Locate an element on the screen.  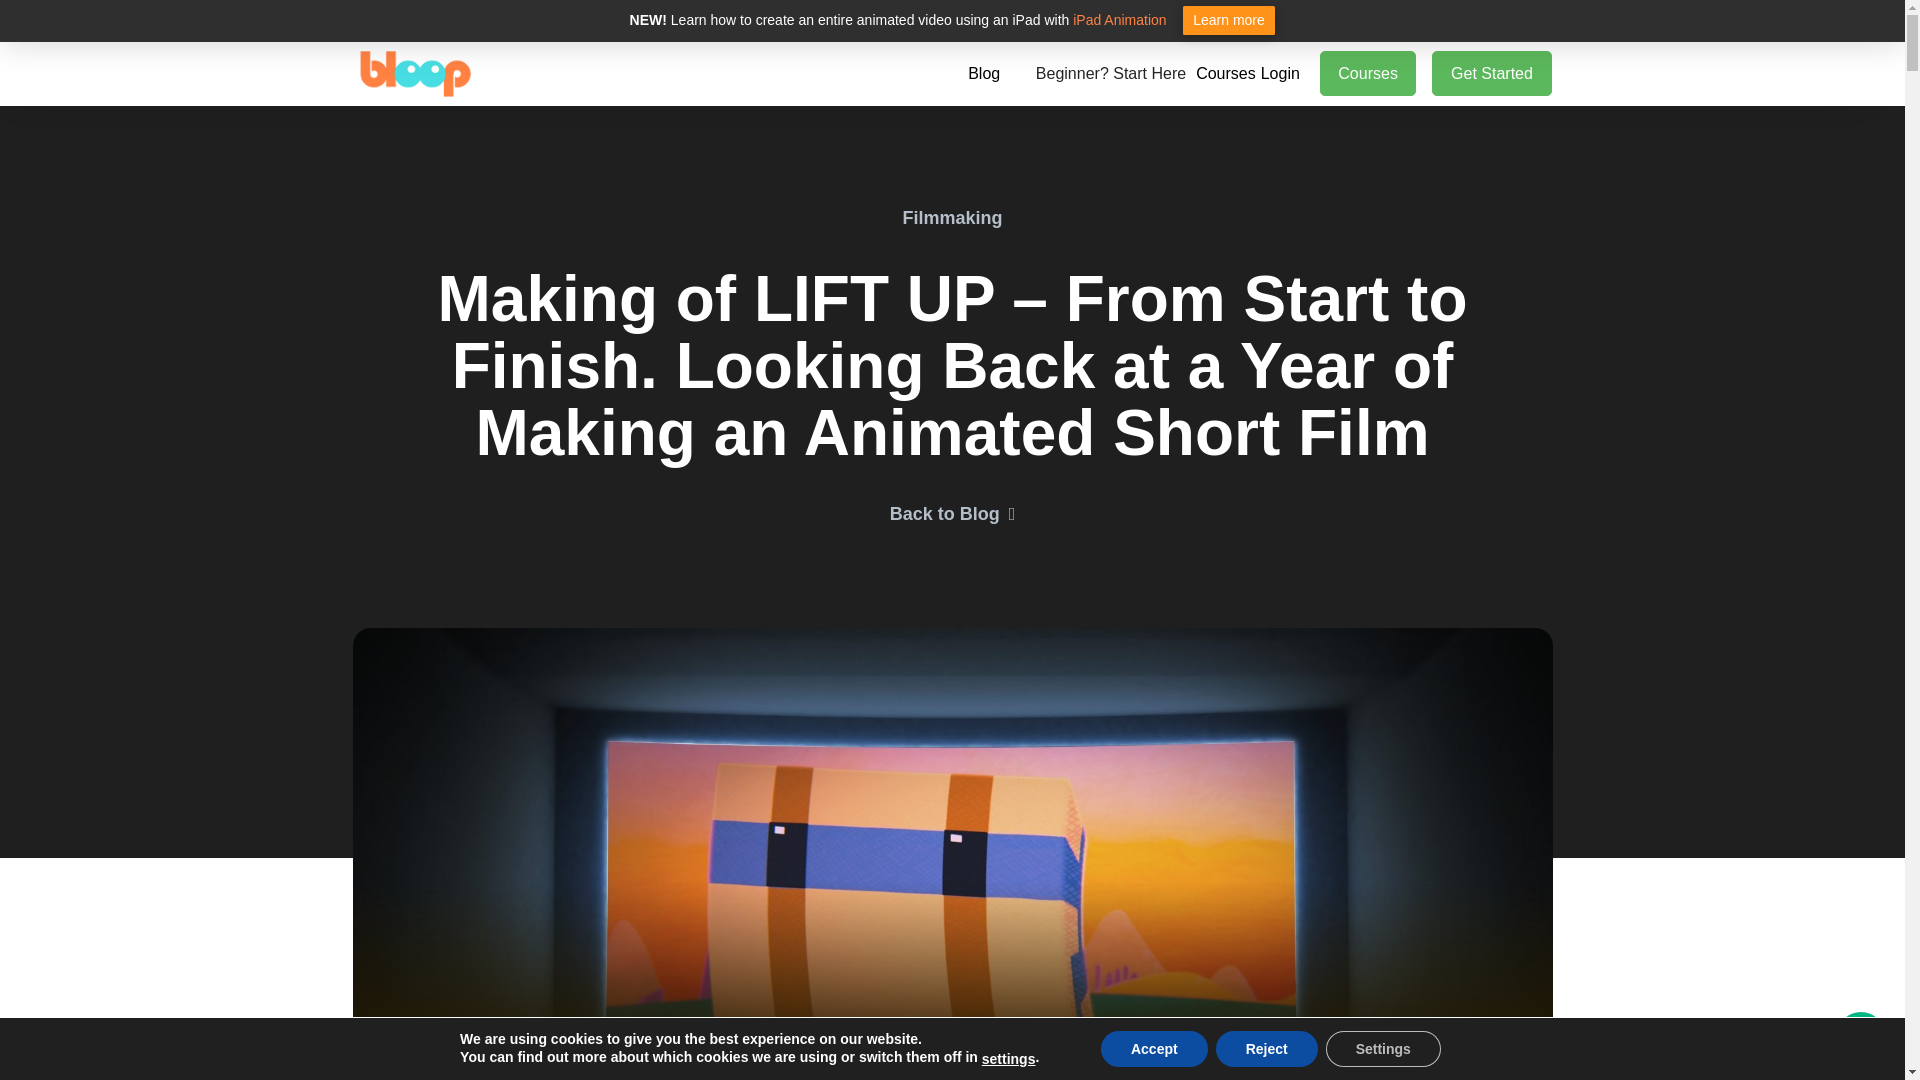
Back to Blog is located at coordinates (952, 514).